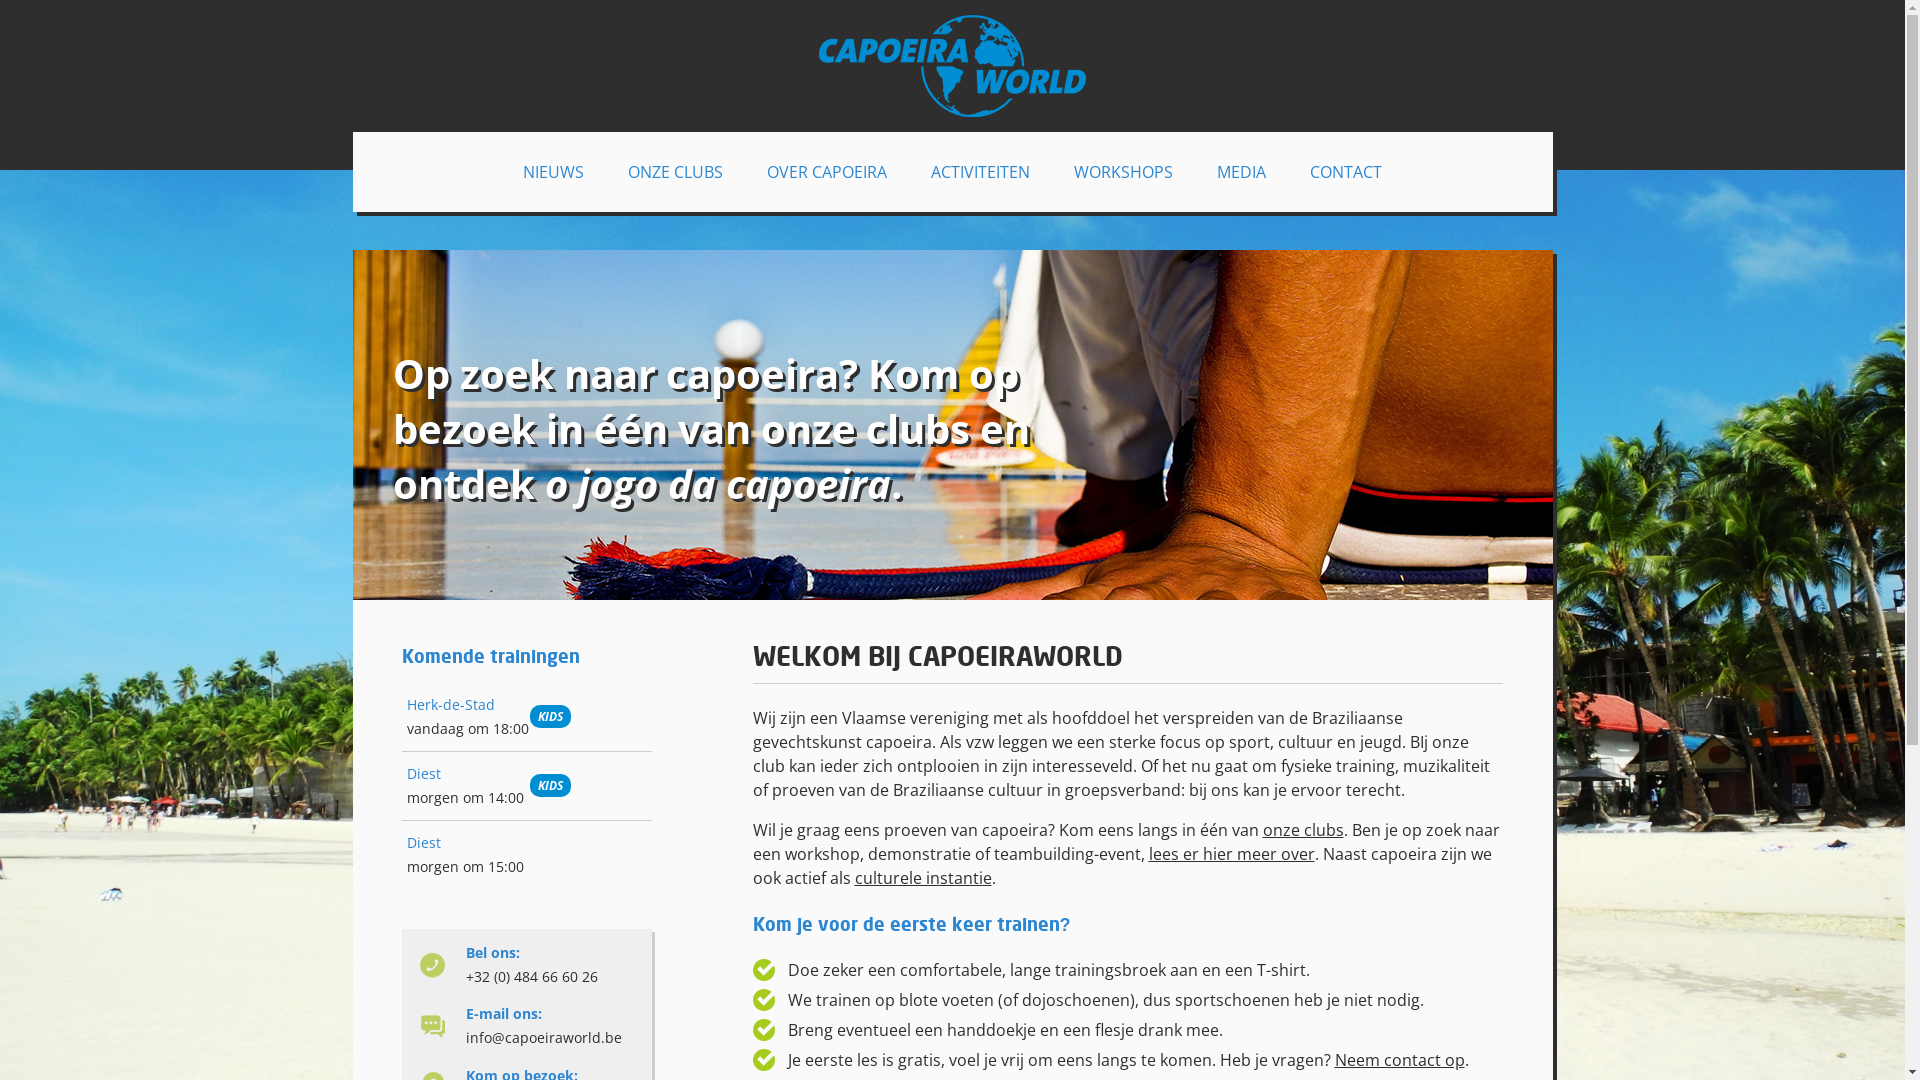 The height and width of the screenshot is (1080, 1920). I want to click on NIEUWS, so click(554, 172).